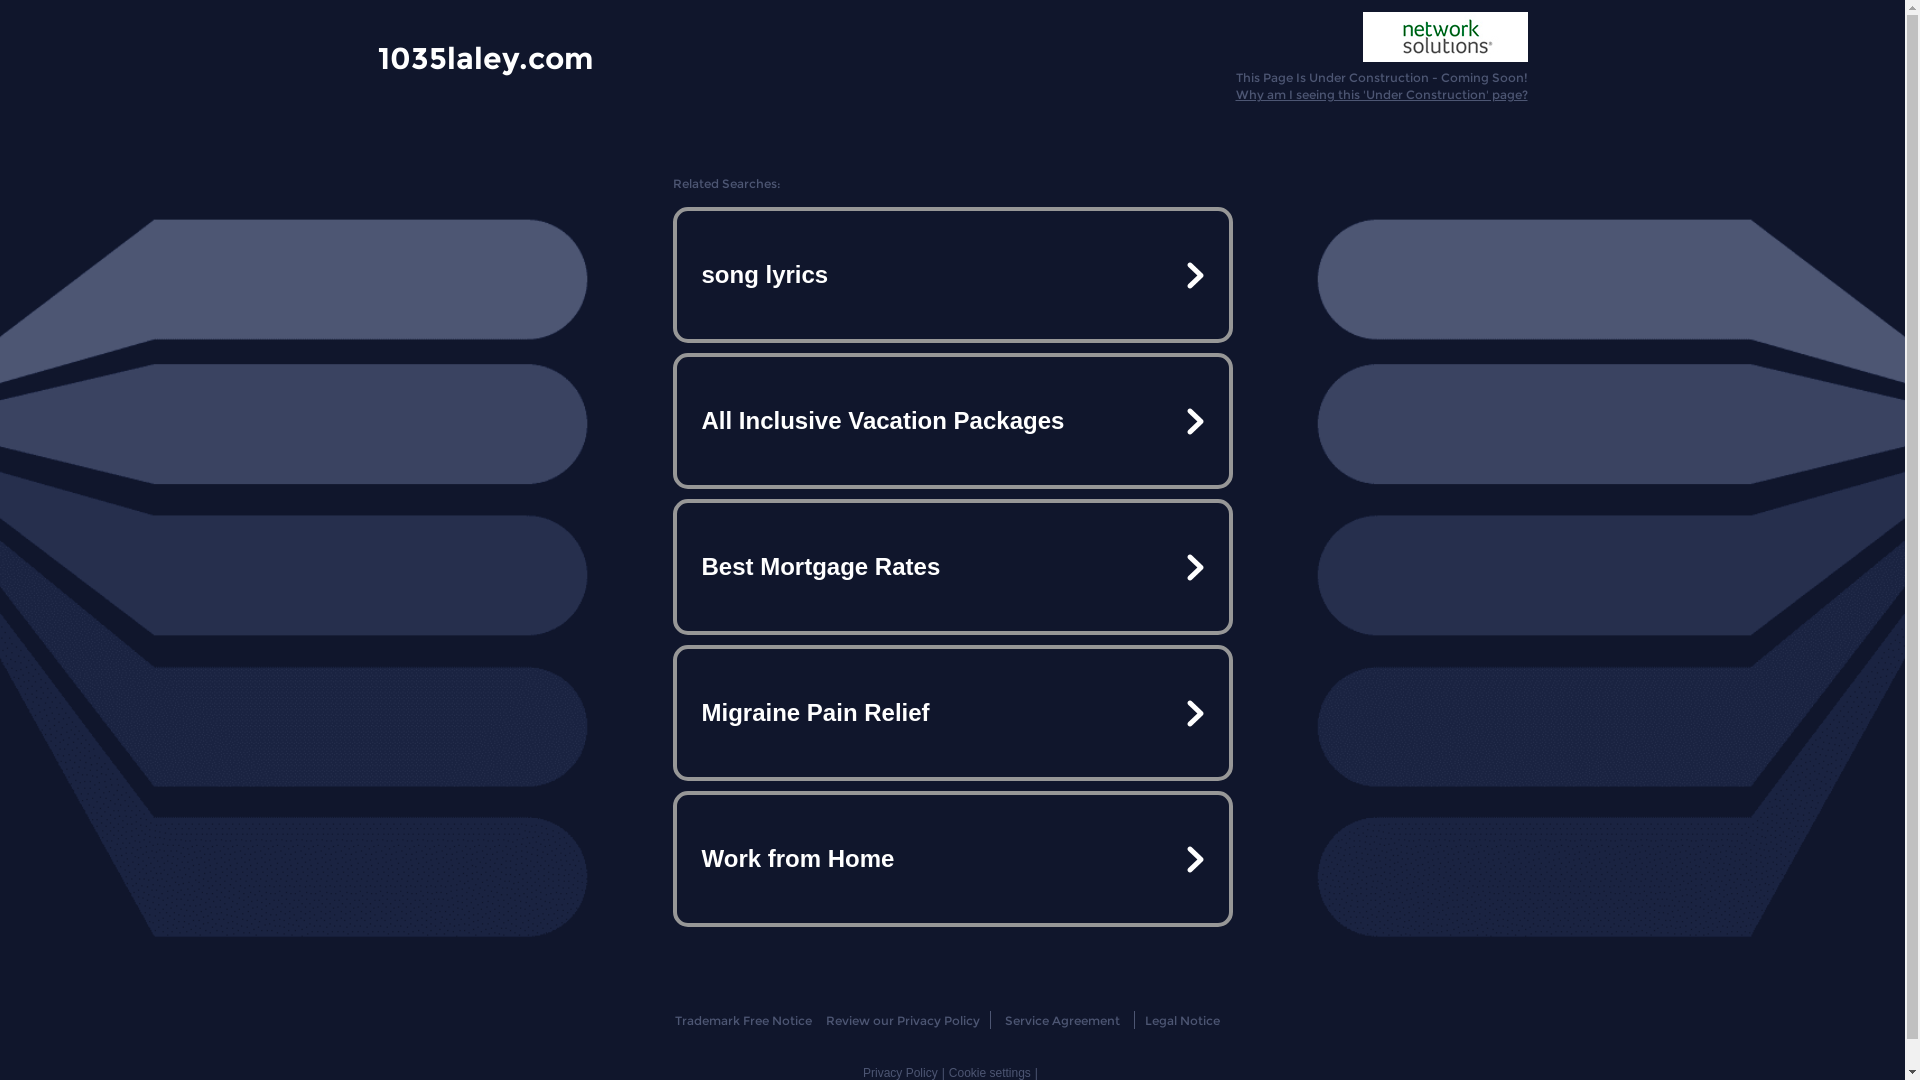  What do you see at coordinates (952, 567) in the screenshot?
I see `Best Mortgage Rates` at bounding box center [952, 567].